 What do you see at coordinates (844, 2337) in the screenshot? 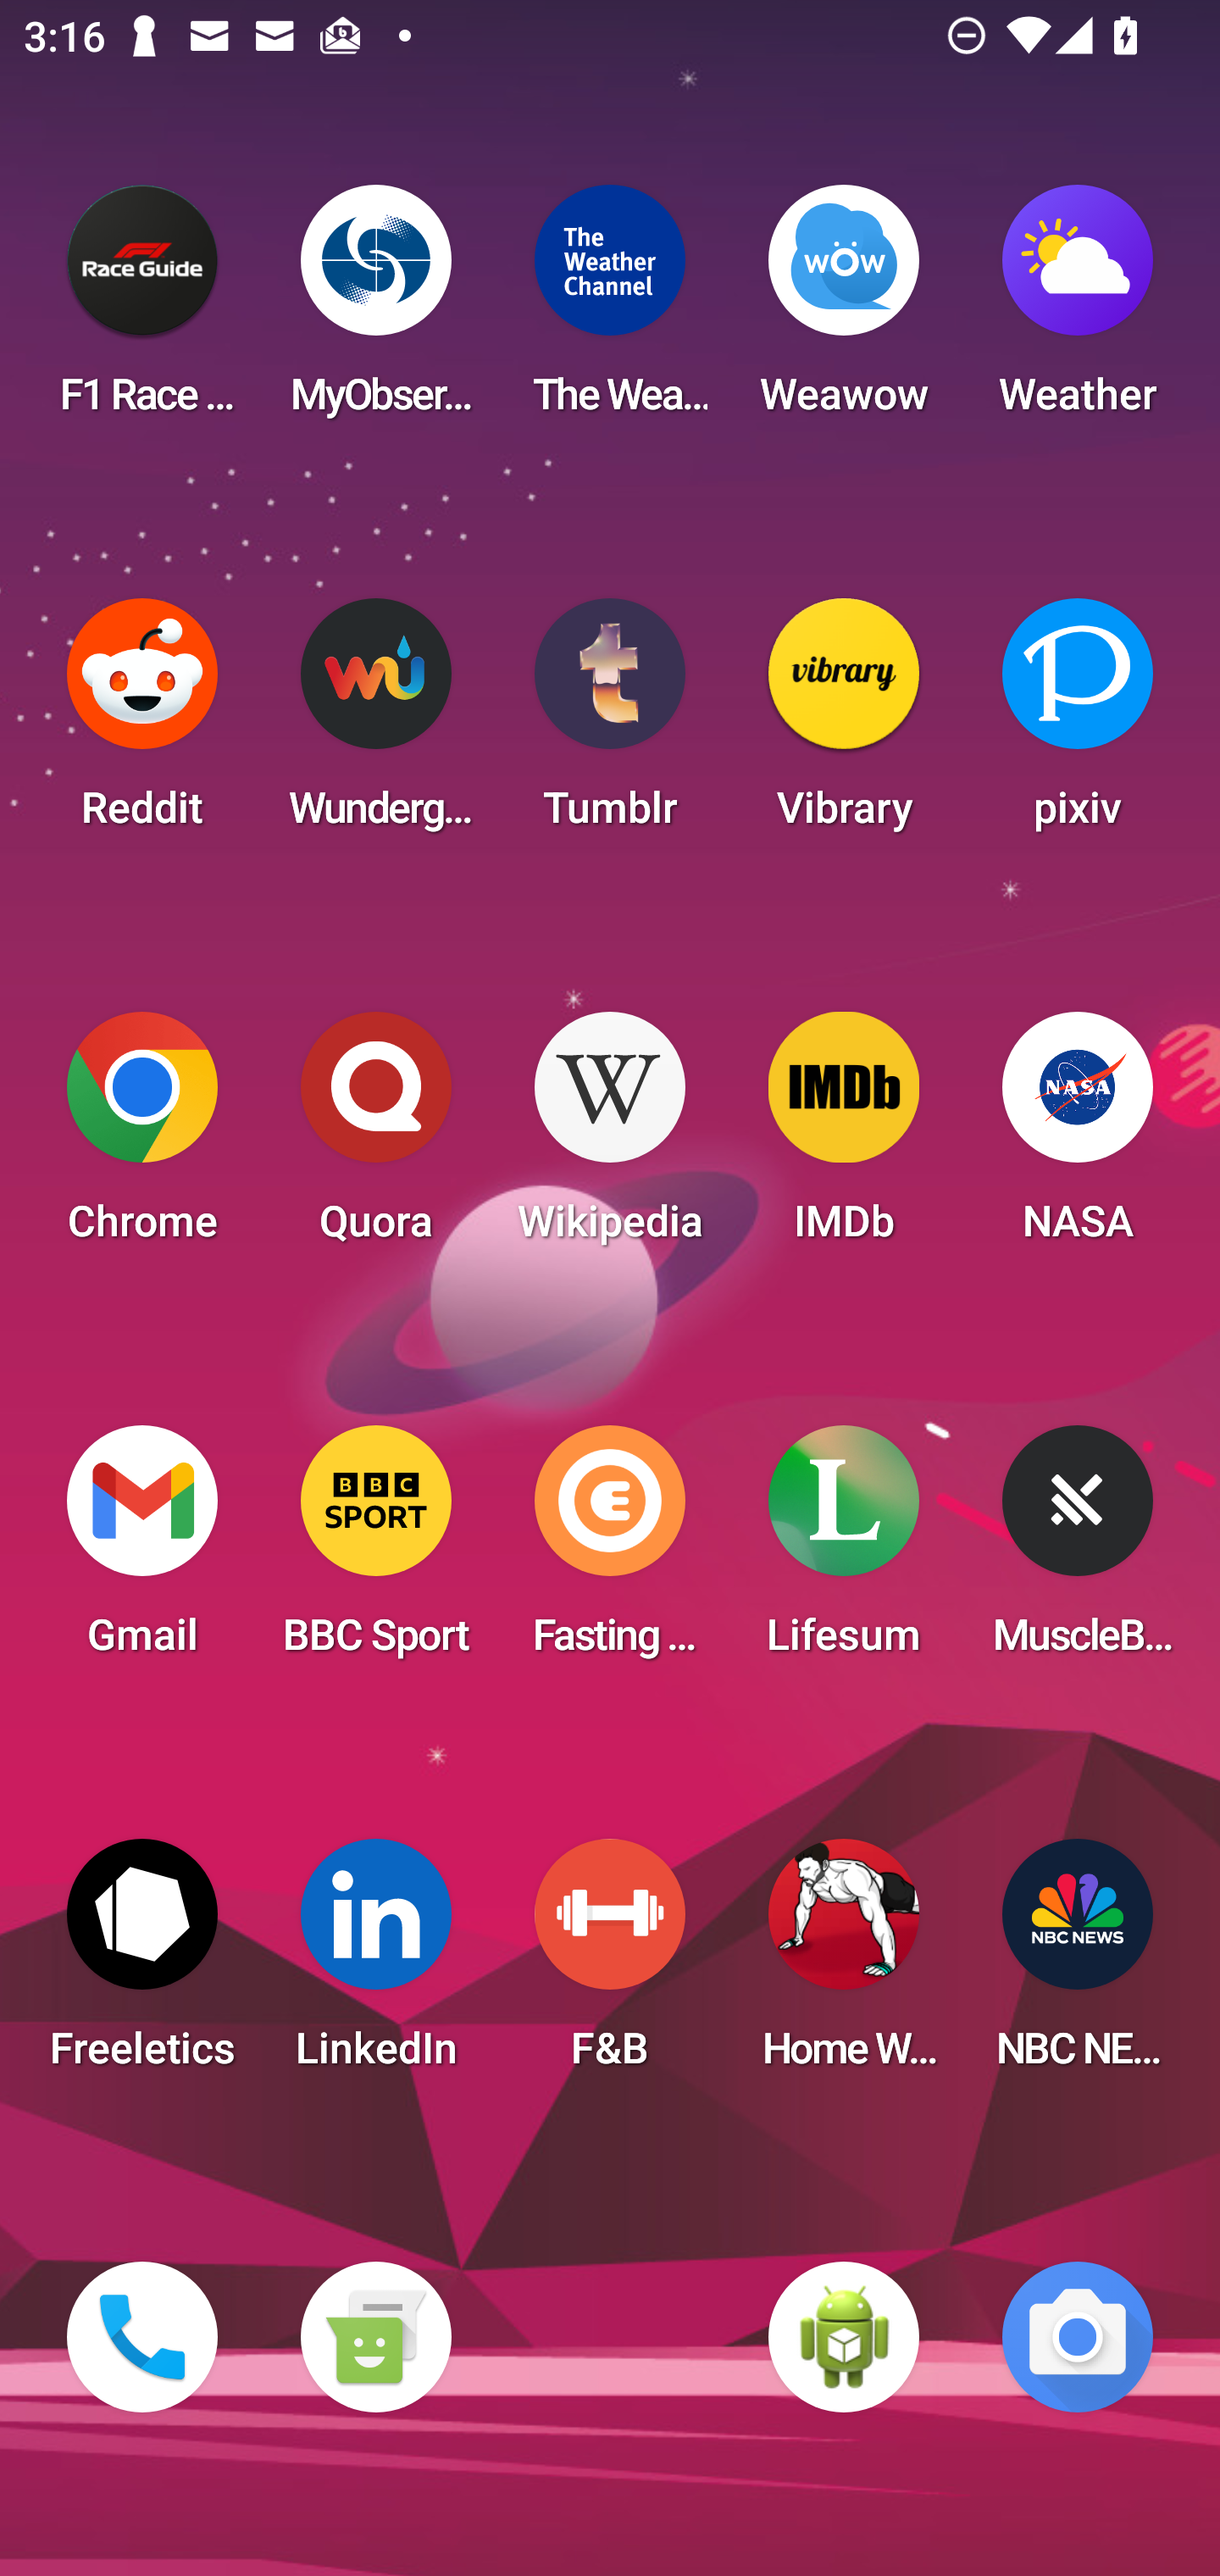
I see `WebView Browser Tester` at bounding box center [844, 2337].